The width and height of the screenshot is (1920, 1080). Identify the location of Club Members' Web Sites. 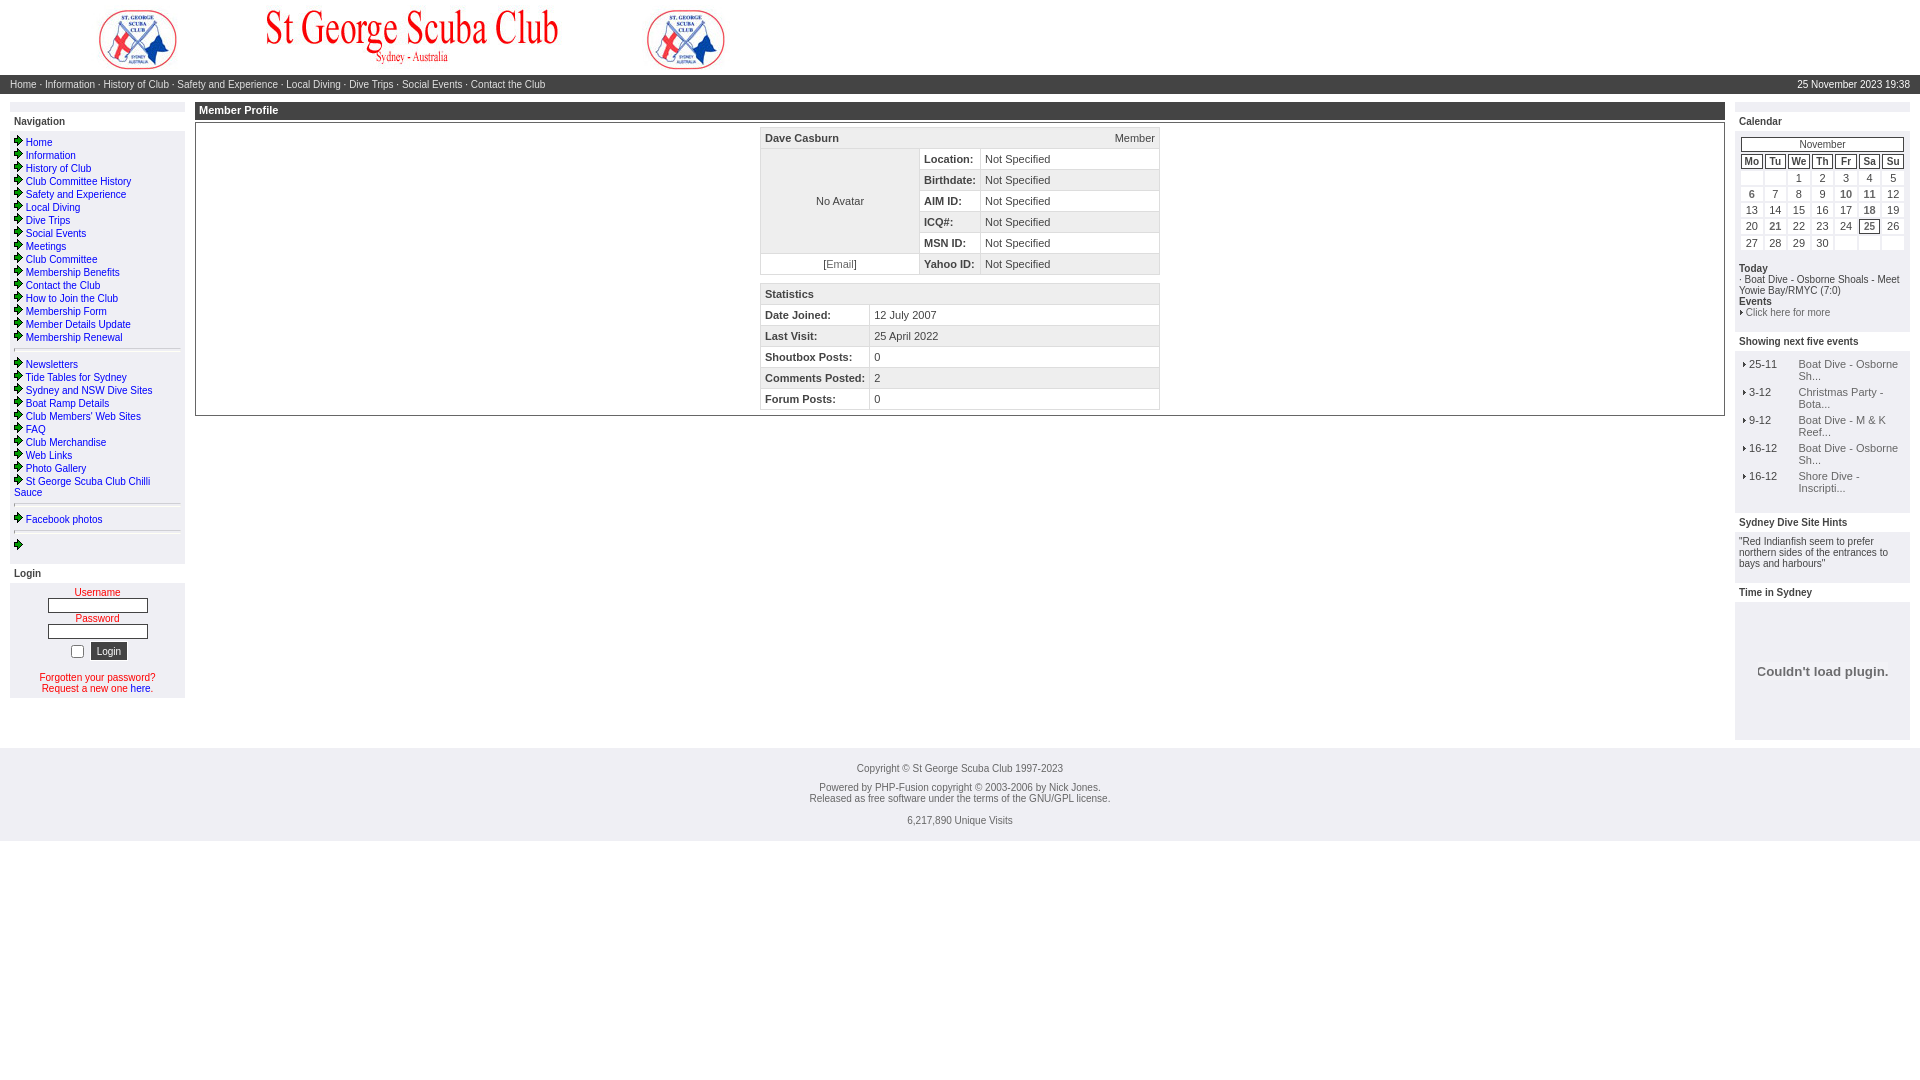
(84, 416).